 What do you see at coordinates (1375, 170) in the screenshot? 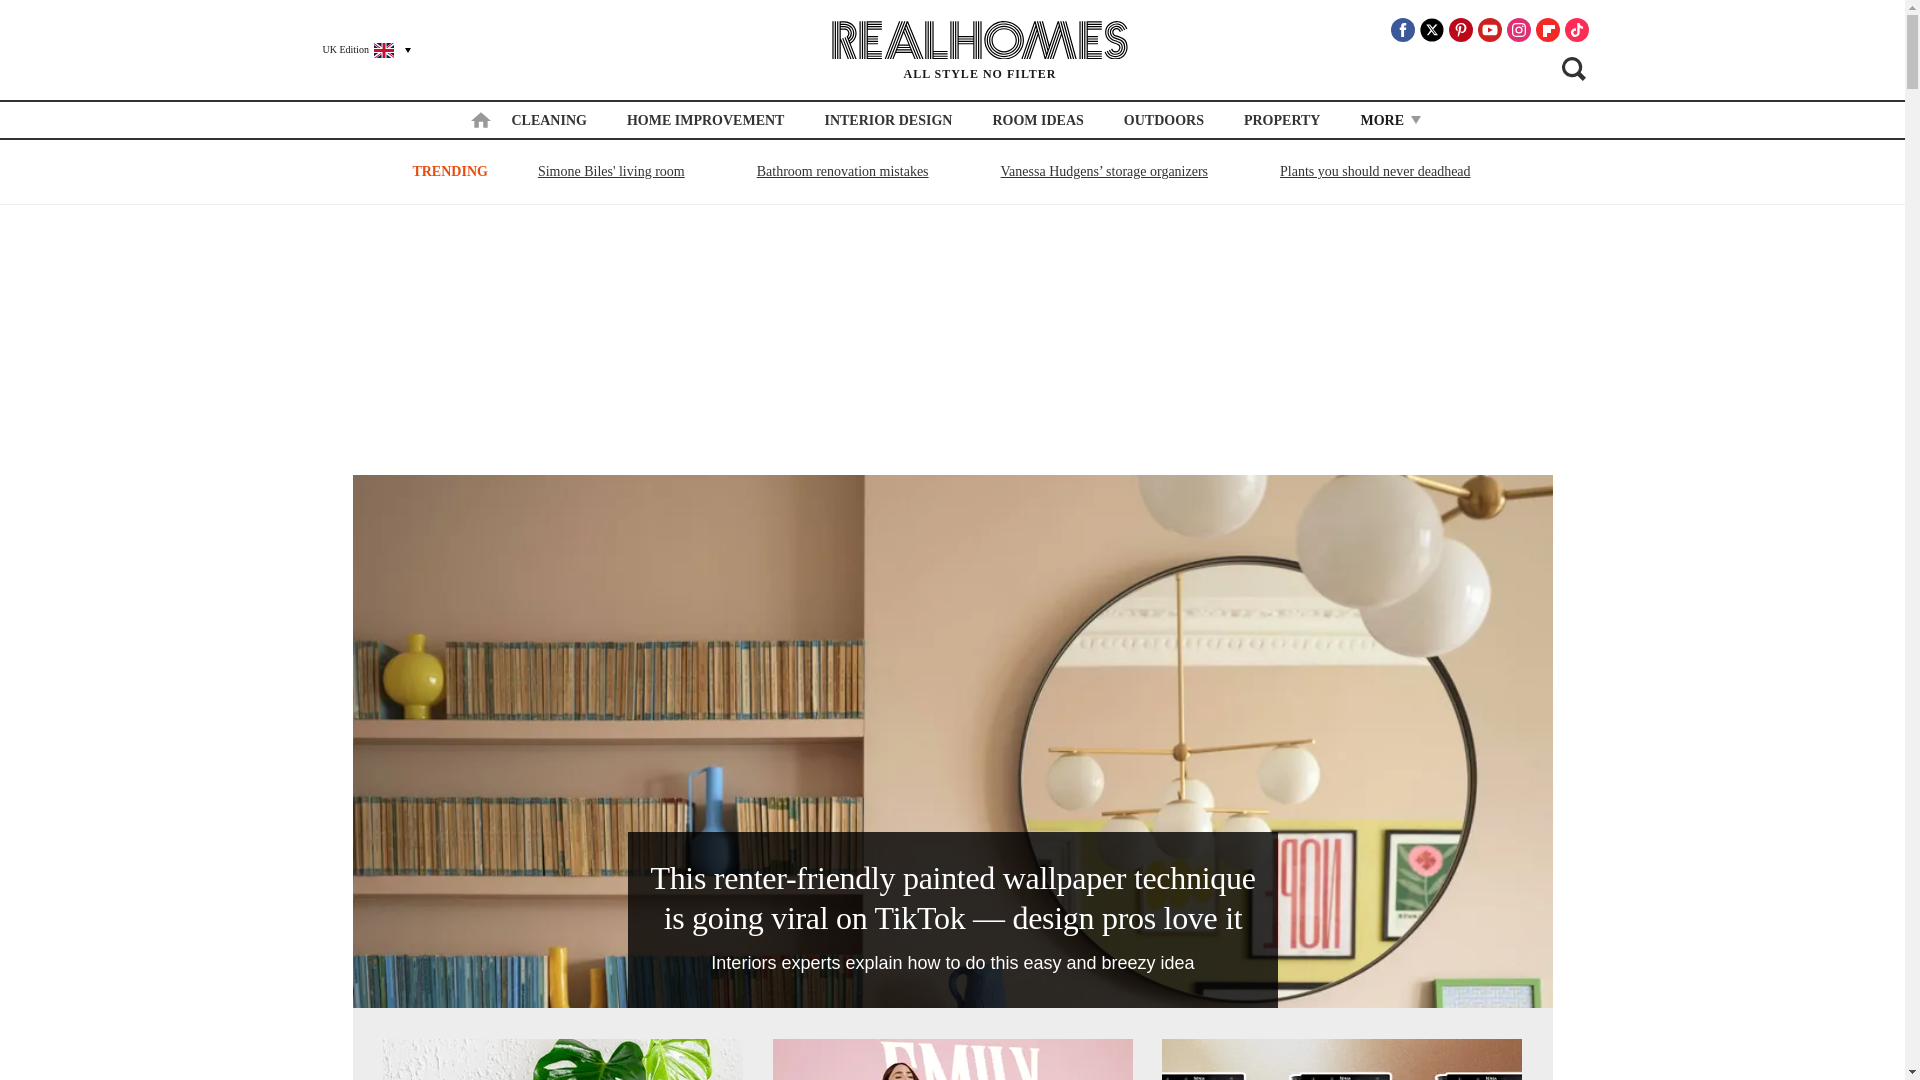
I see `Plants you should never deadhead` at bounding box center [1375, 170].